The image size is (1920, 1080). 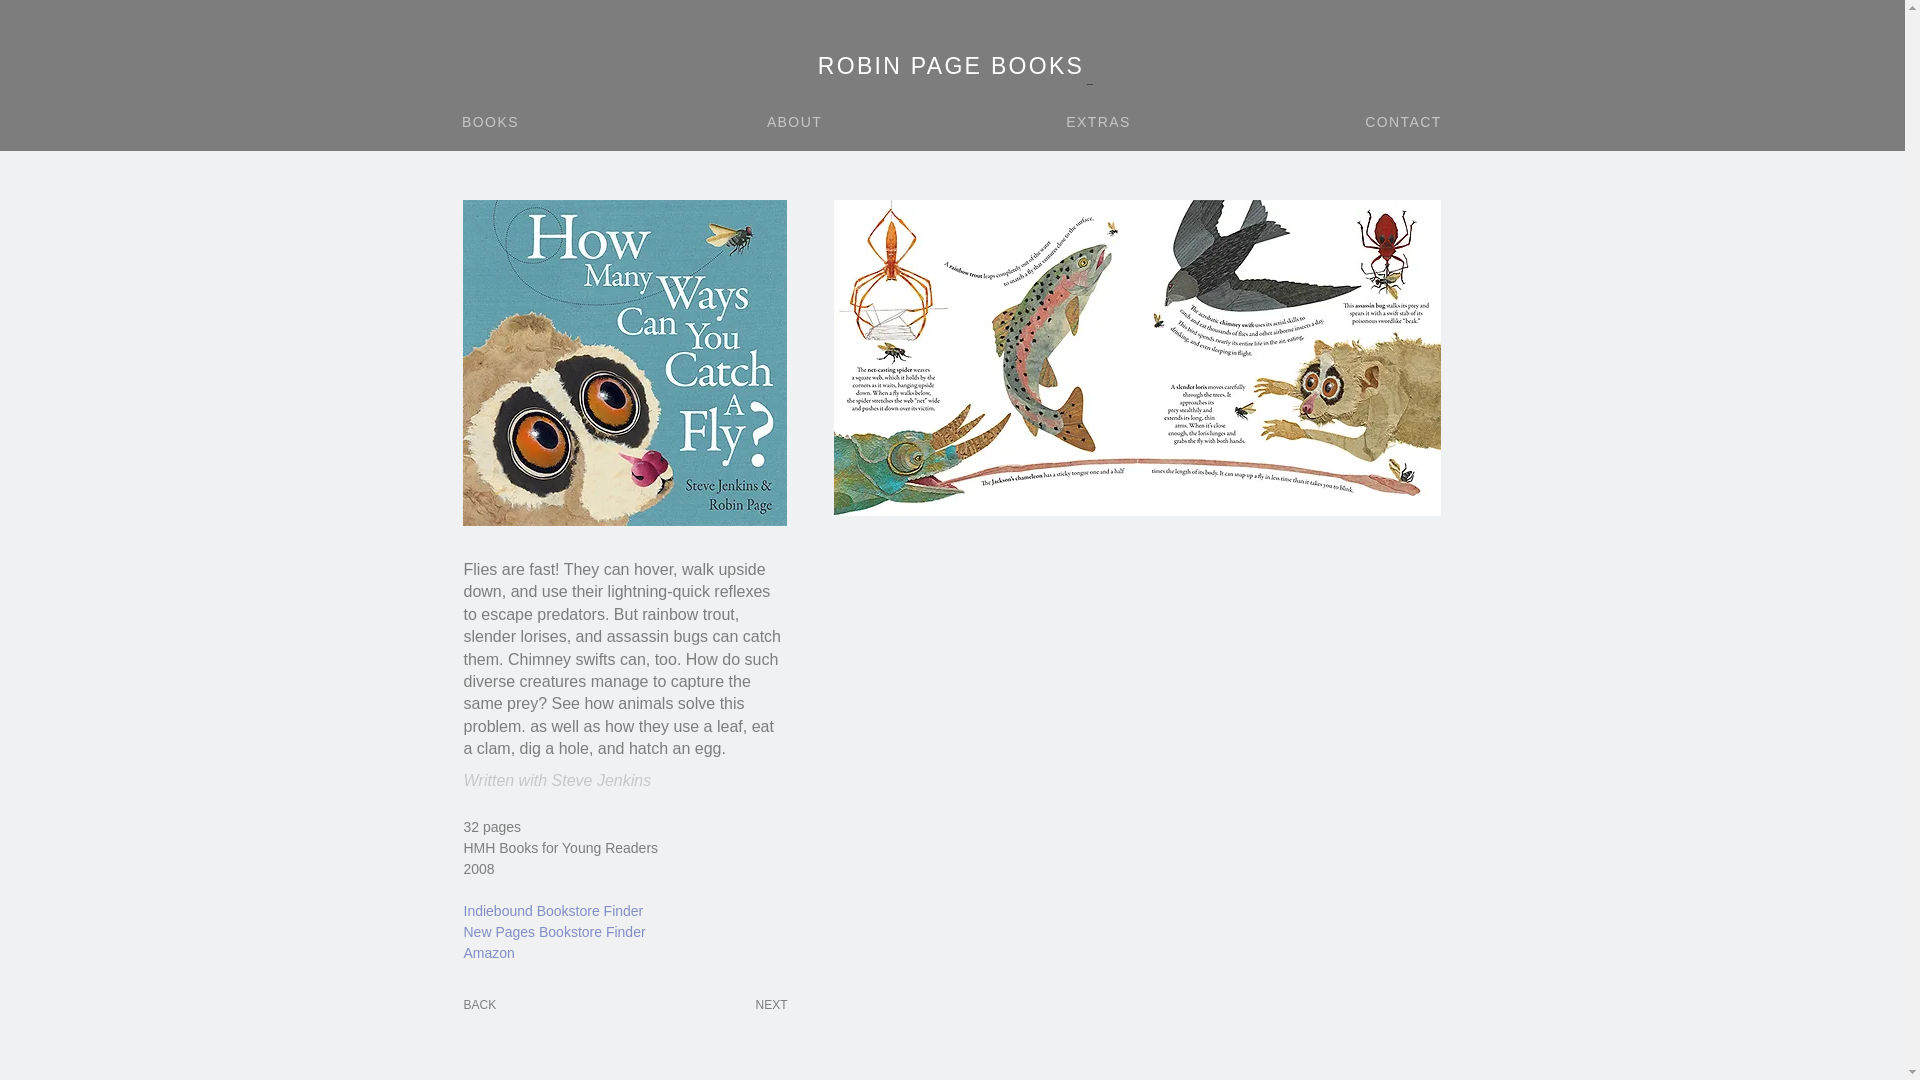 What do you see at coordinates (493, 121) in the screenshot?
I see `BOOKS` at bounding box center [493, 121].